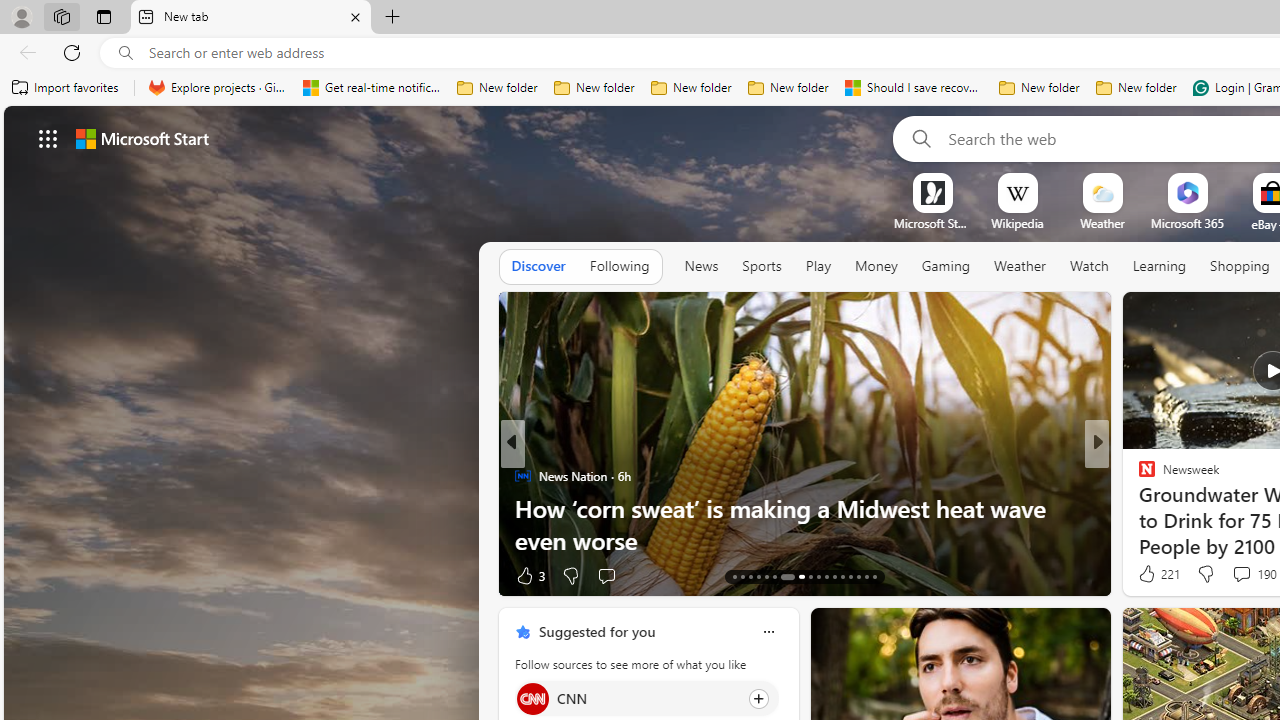  I want to click on Nordace.com, so click(1166, 508).